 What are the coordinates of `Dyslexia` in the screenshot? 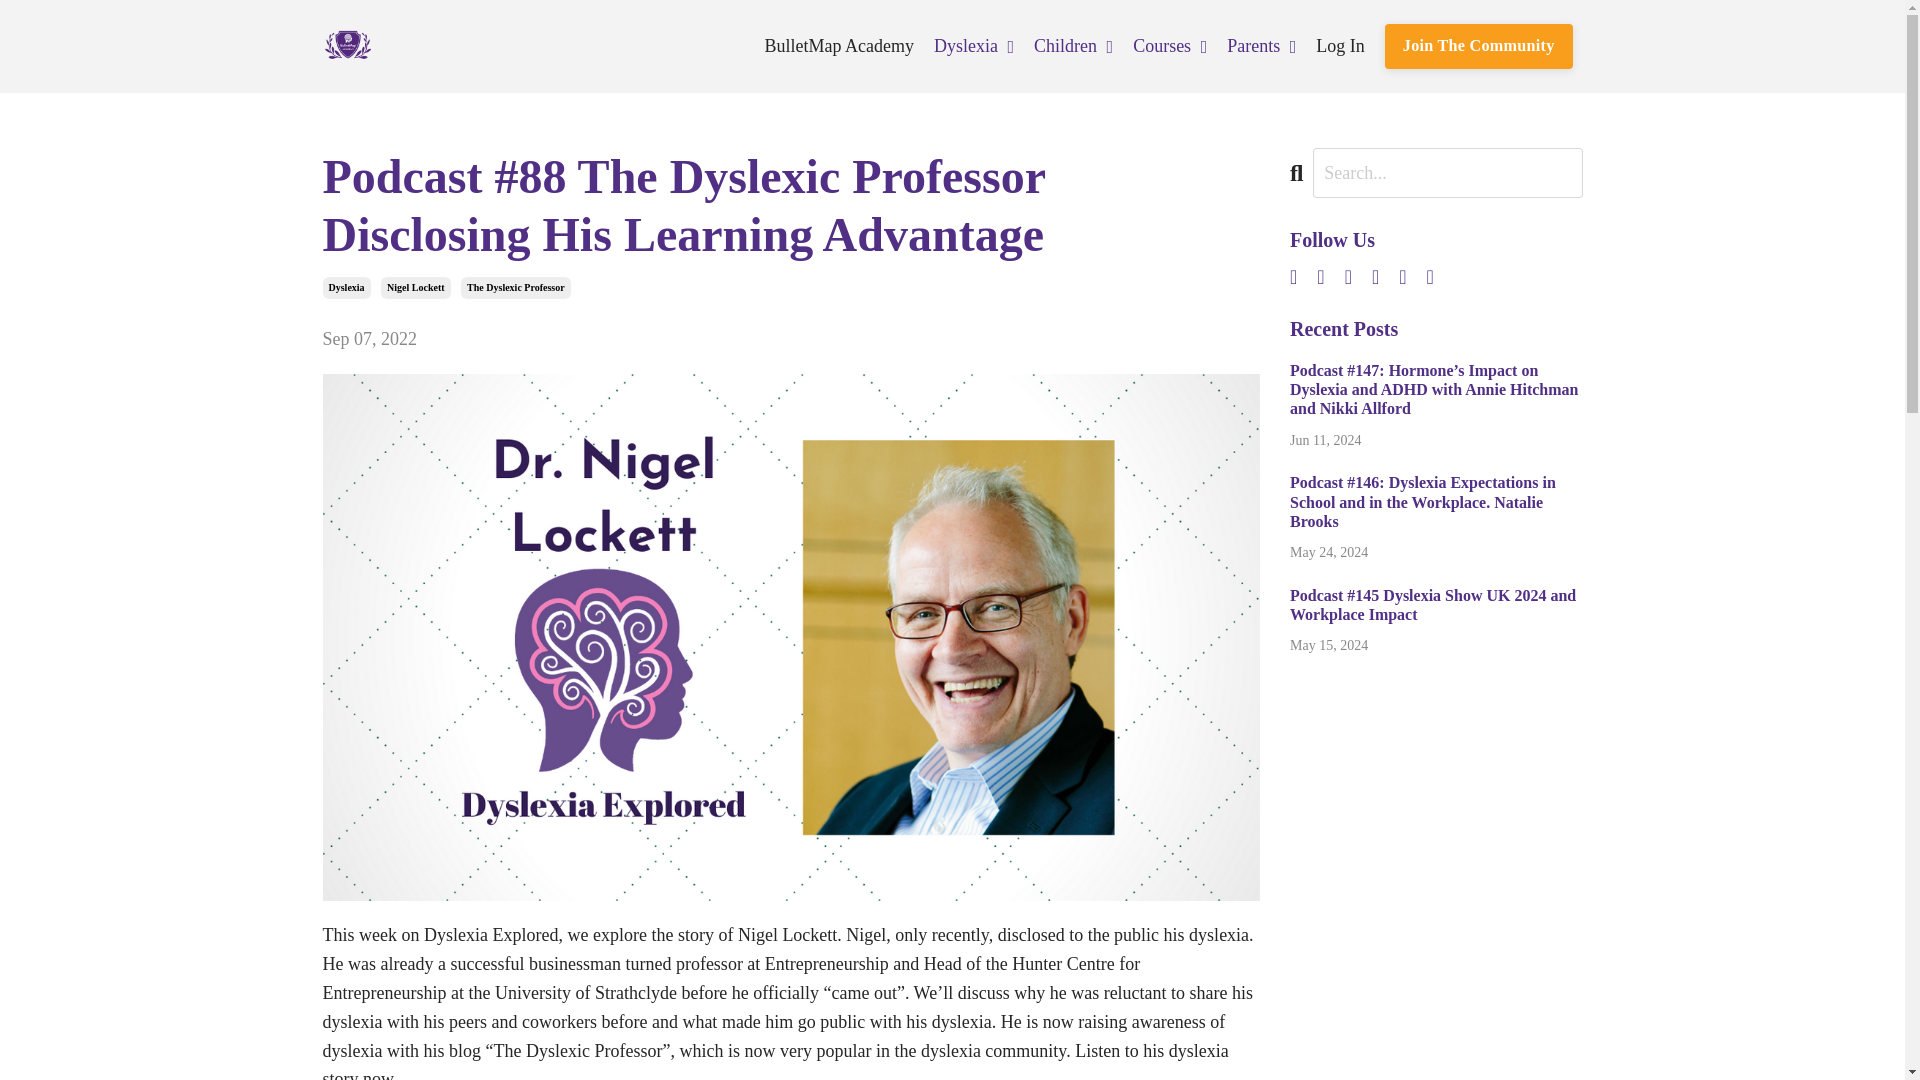 It's located at (973, 46).